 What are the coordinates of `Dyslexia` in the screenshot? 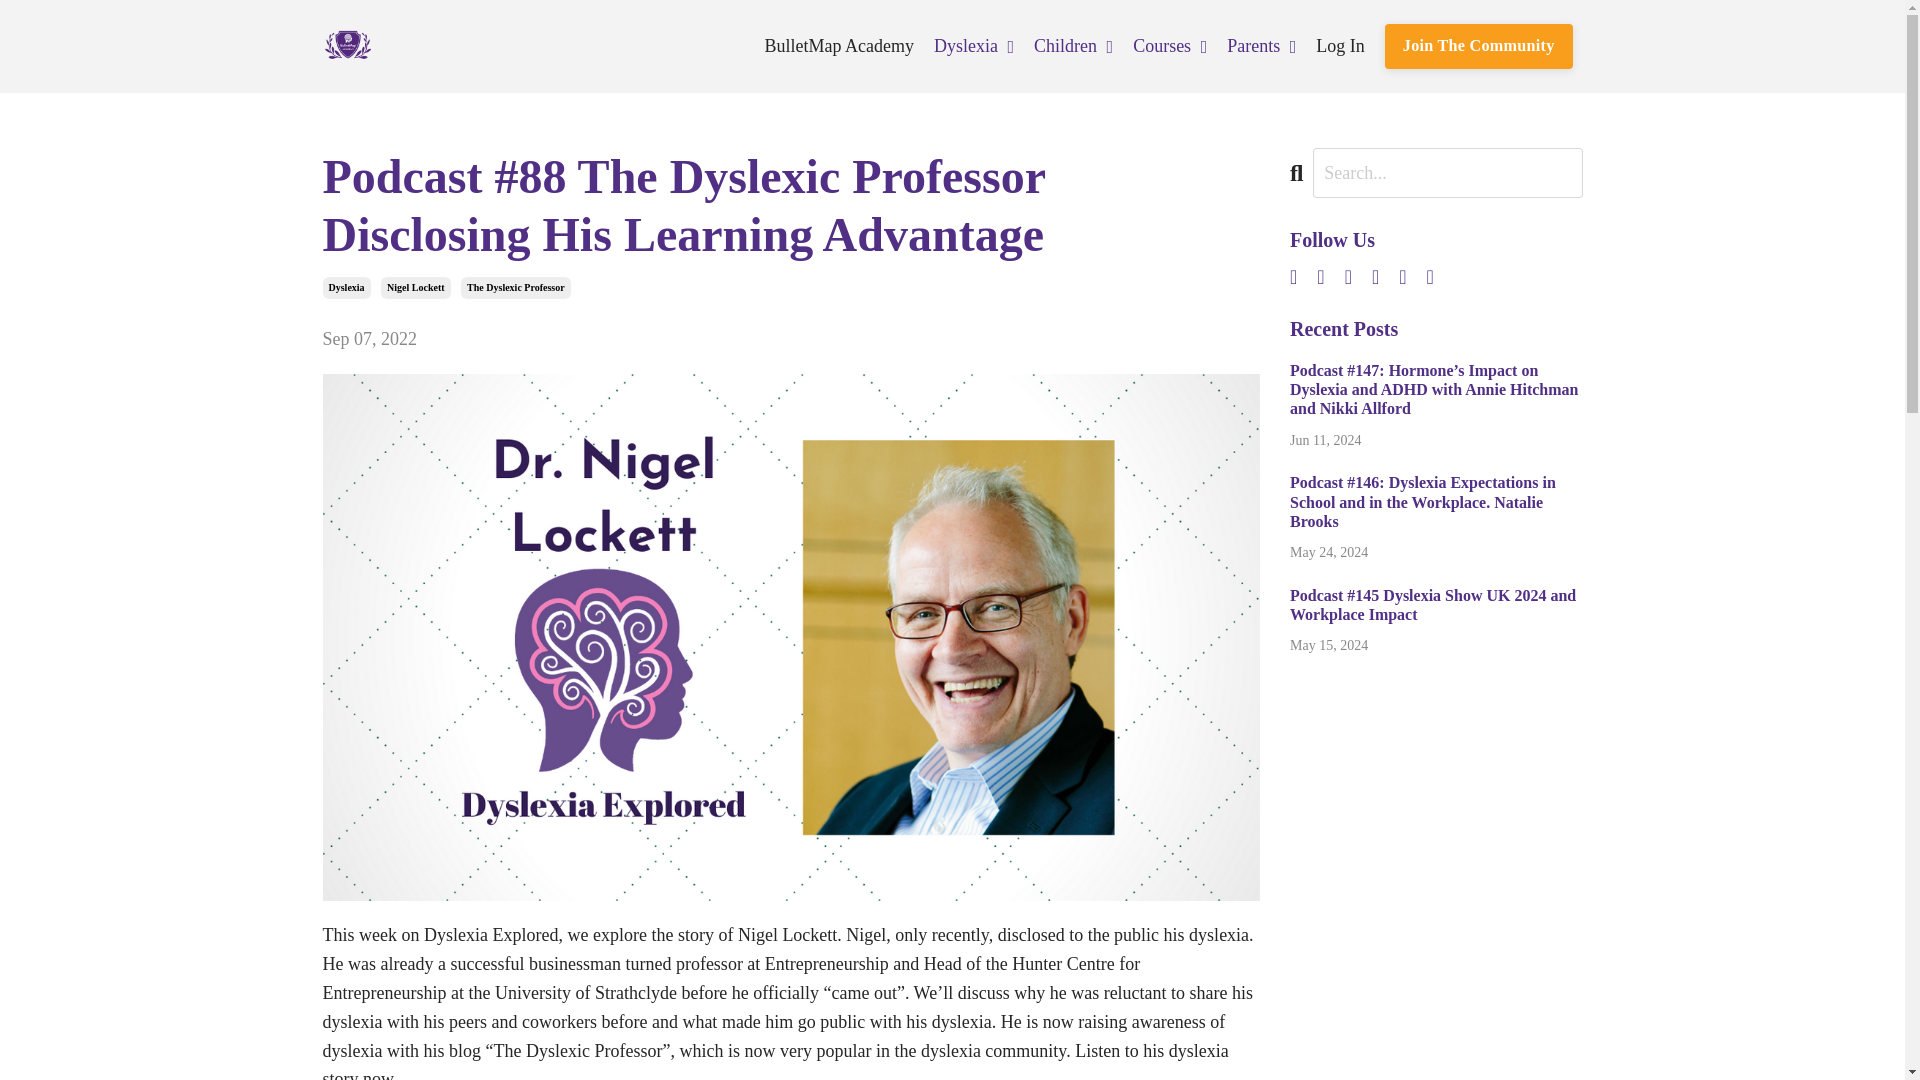 It's located at (973, 46).